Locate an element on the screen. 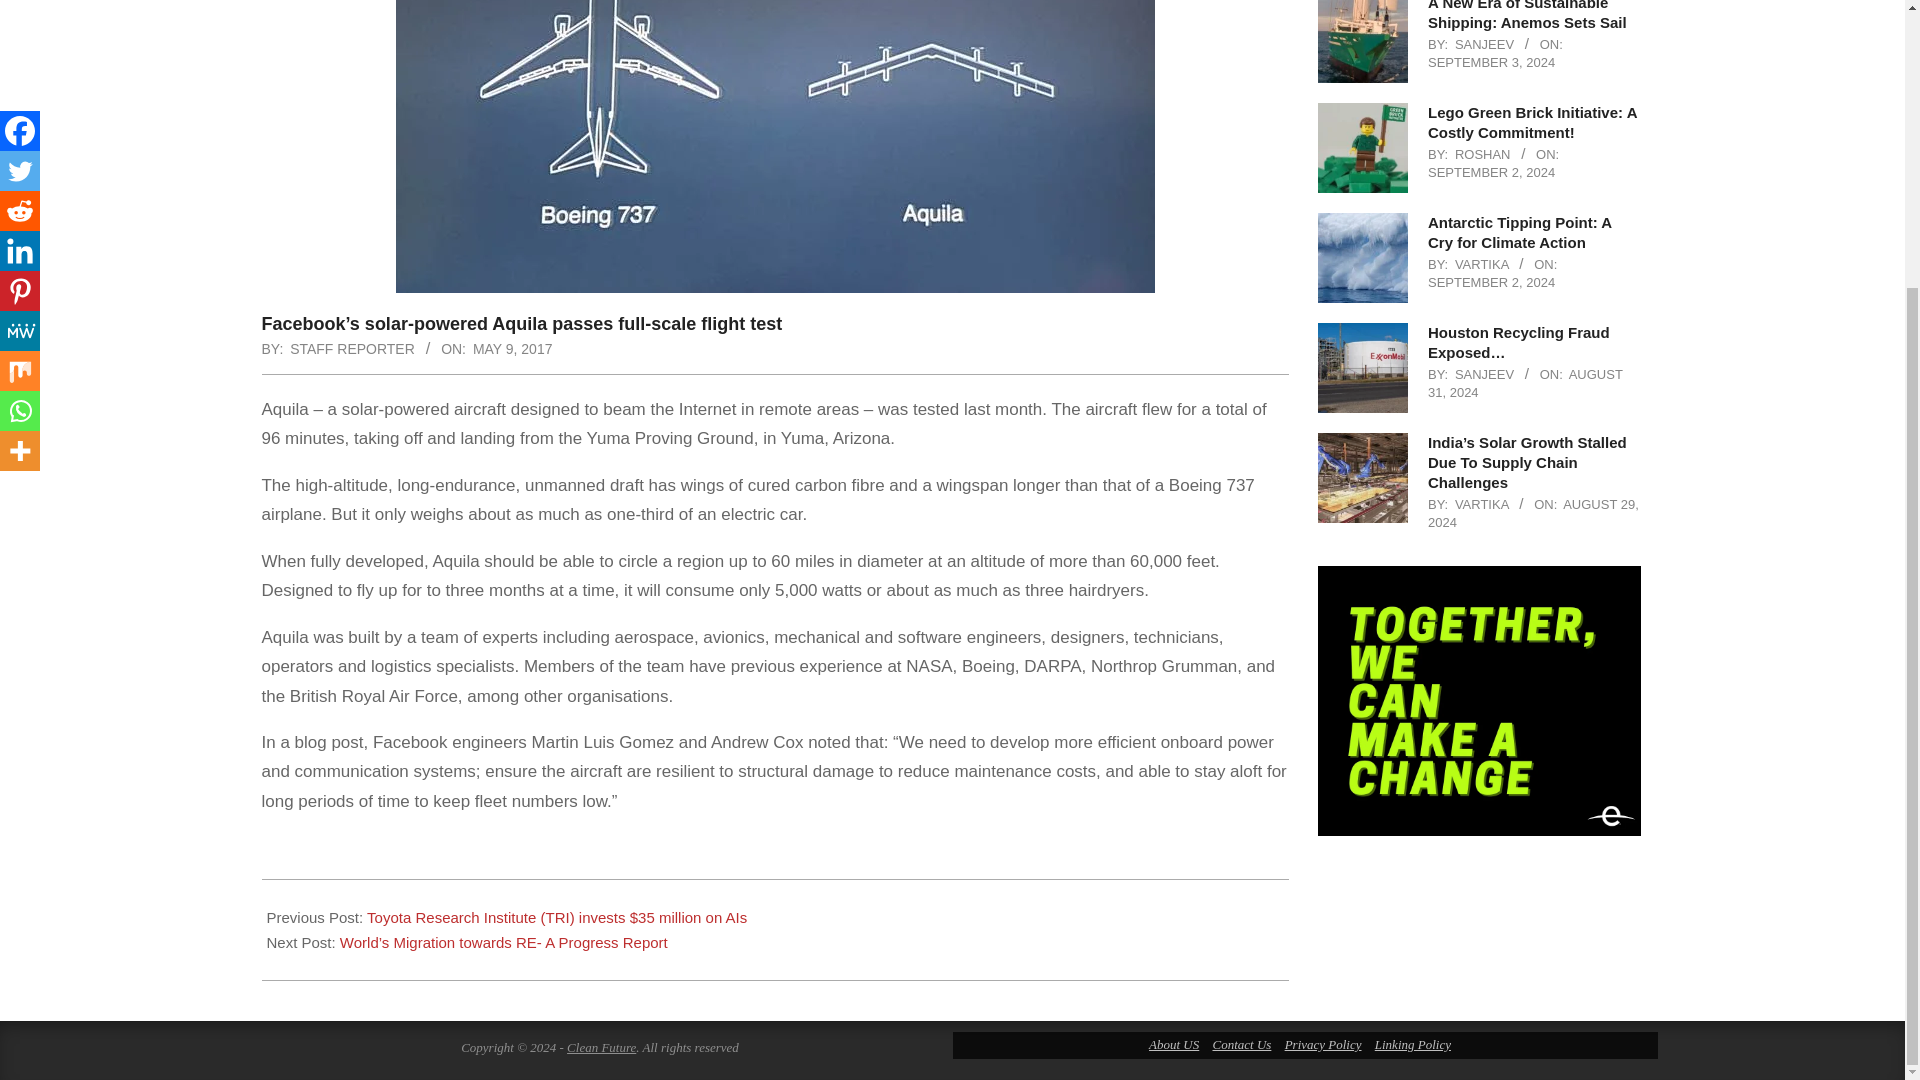  Tuesday, September 3, 2024, 2:12 pm is located at coordinates (1492, 62).